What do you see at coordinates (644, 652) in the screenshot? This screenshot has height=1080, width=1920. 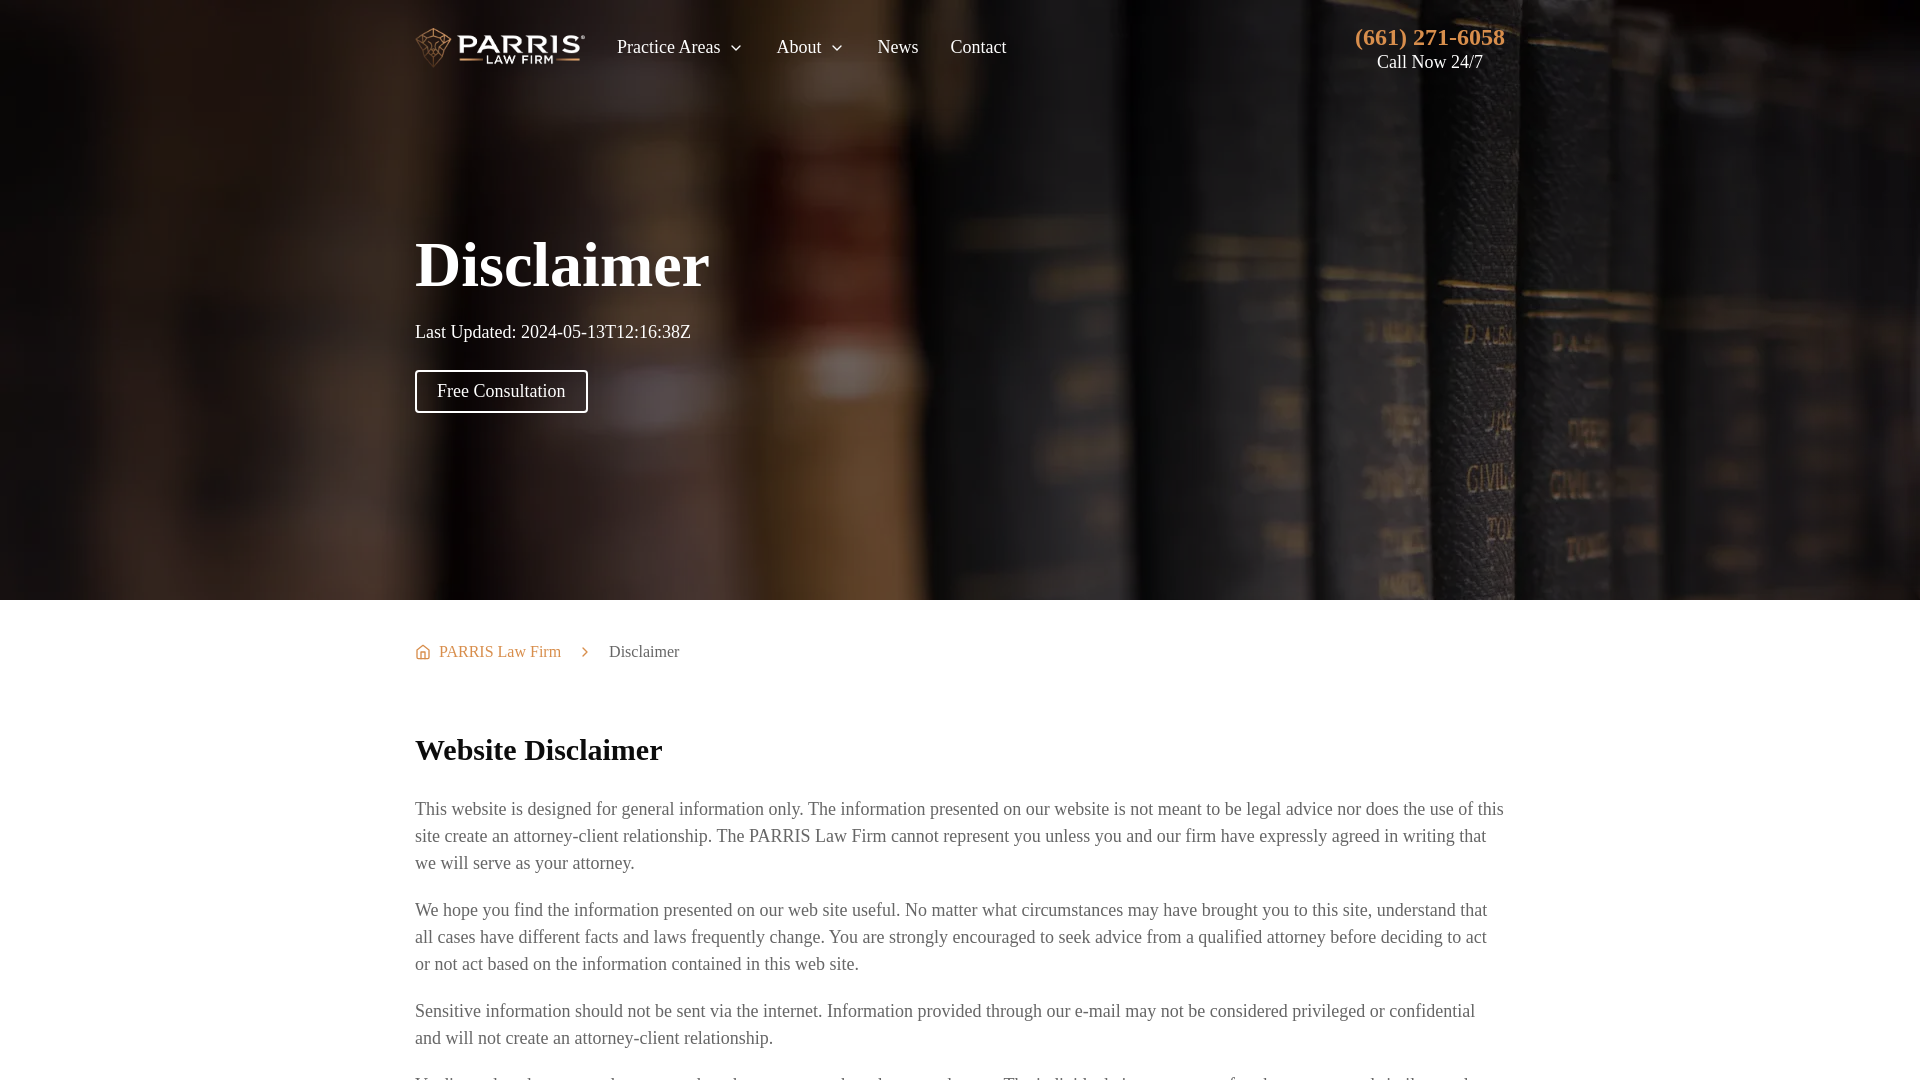 I see `Disclaimer` at bounding box center [644, 652].